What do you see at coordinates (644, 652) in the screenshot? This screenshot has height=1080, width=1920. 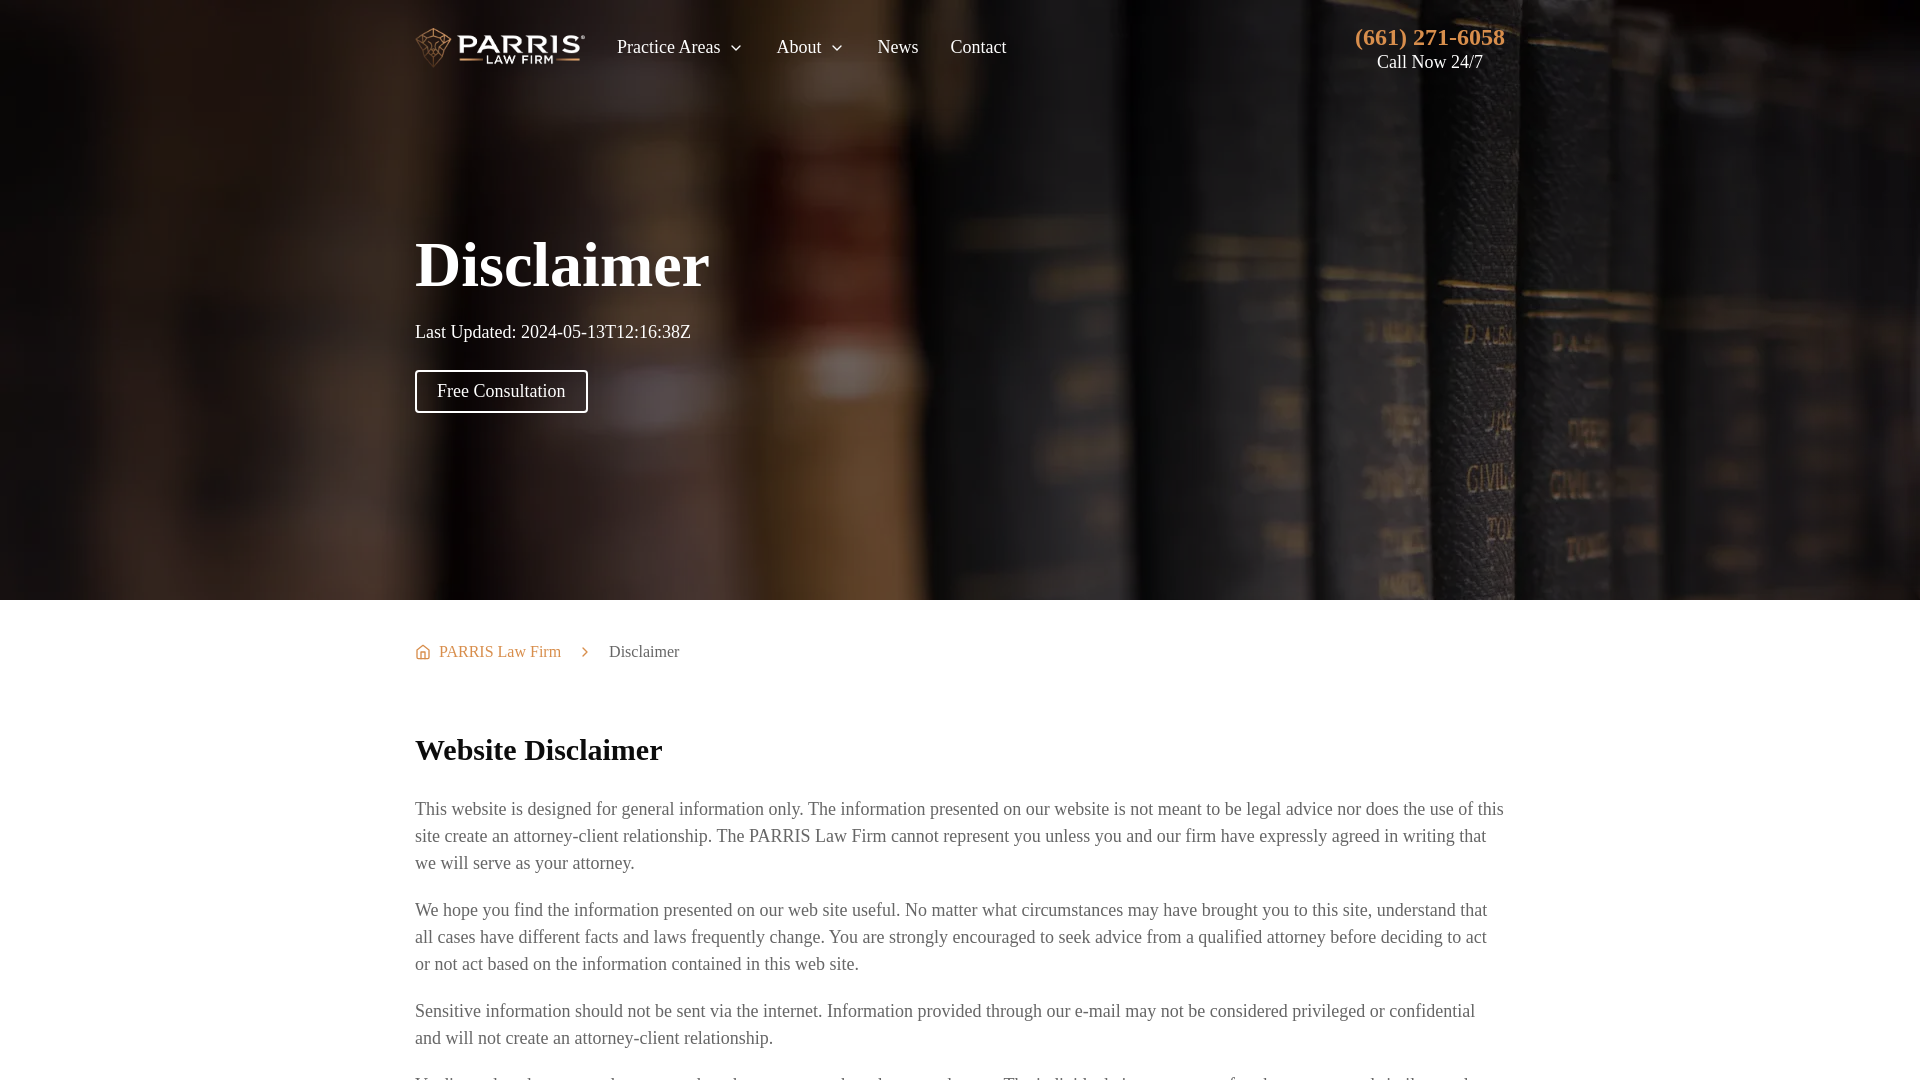 I see `Disclaimer` at bounding box center [644, 652].